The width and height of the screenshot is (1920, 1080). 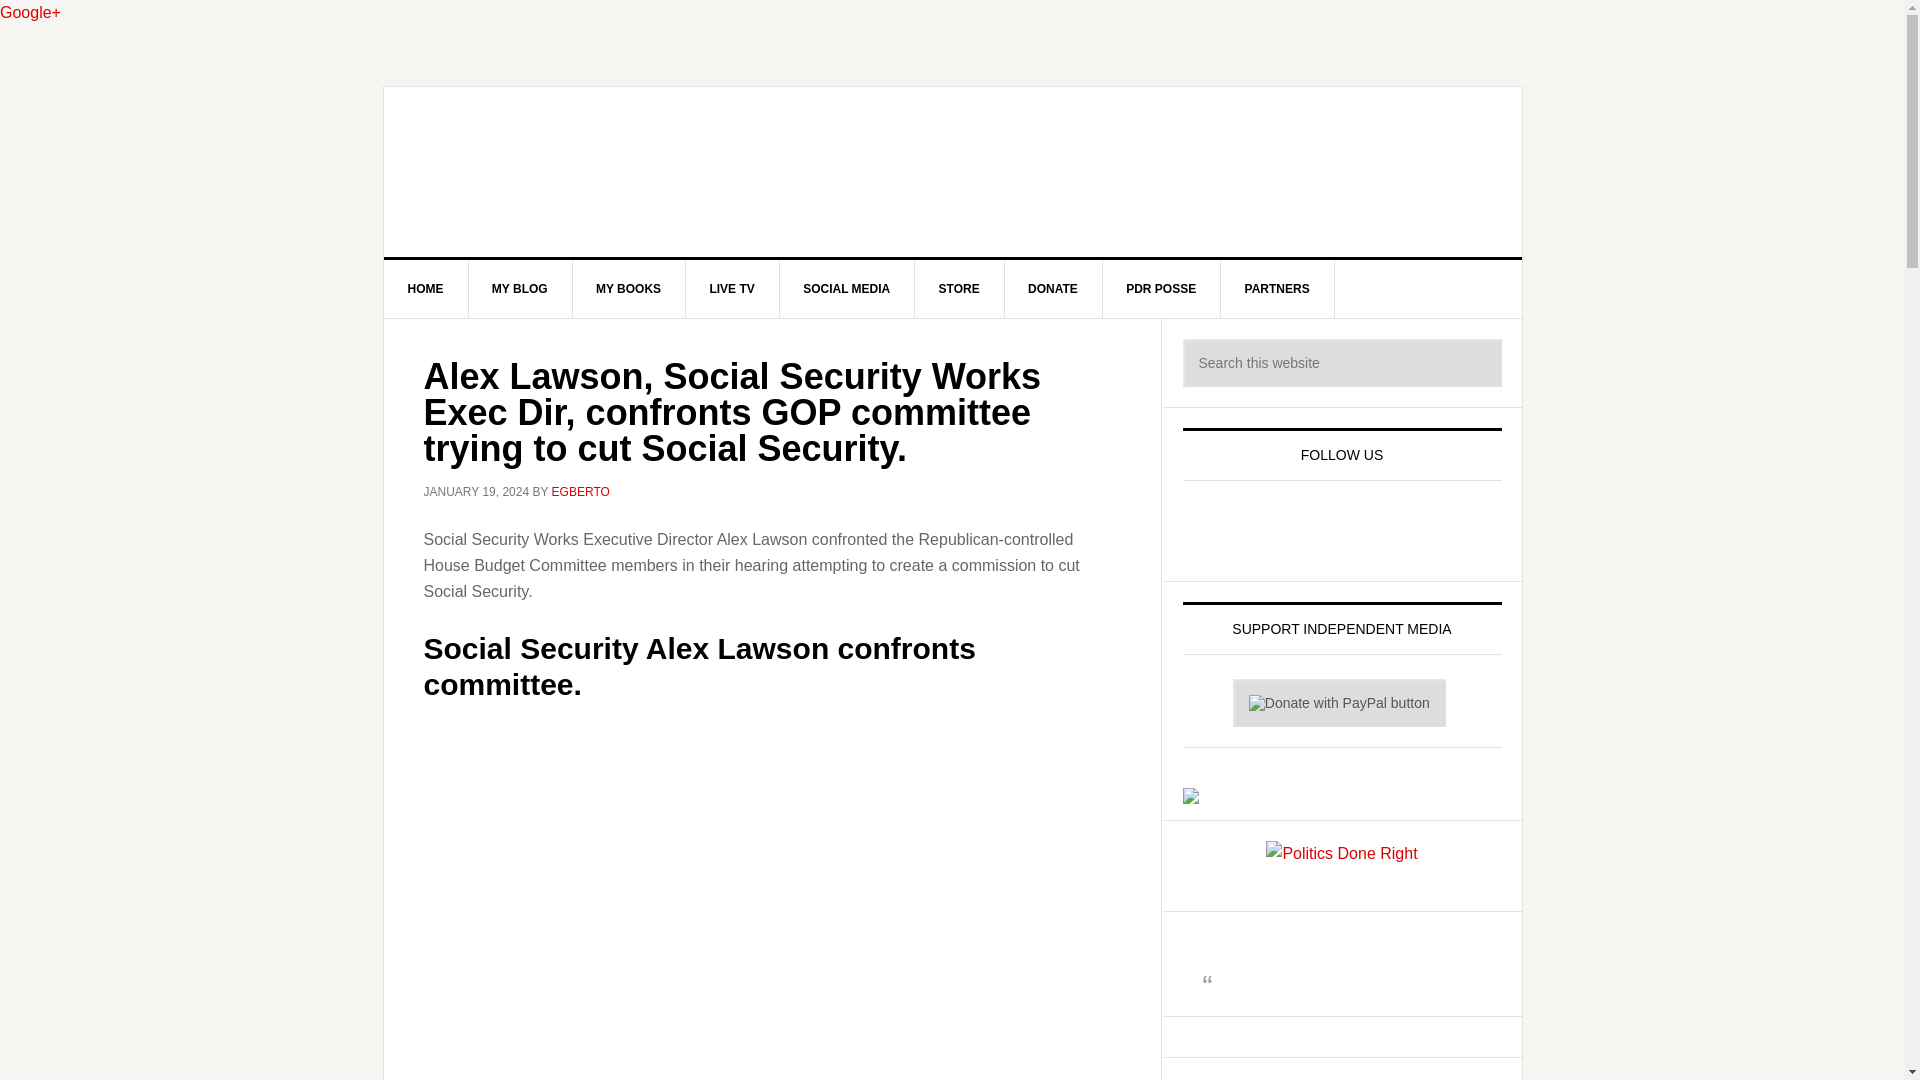 I want to click on SOCIAL MEDIA, so click(x=847, y=288).